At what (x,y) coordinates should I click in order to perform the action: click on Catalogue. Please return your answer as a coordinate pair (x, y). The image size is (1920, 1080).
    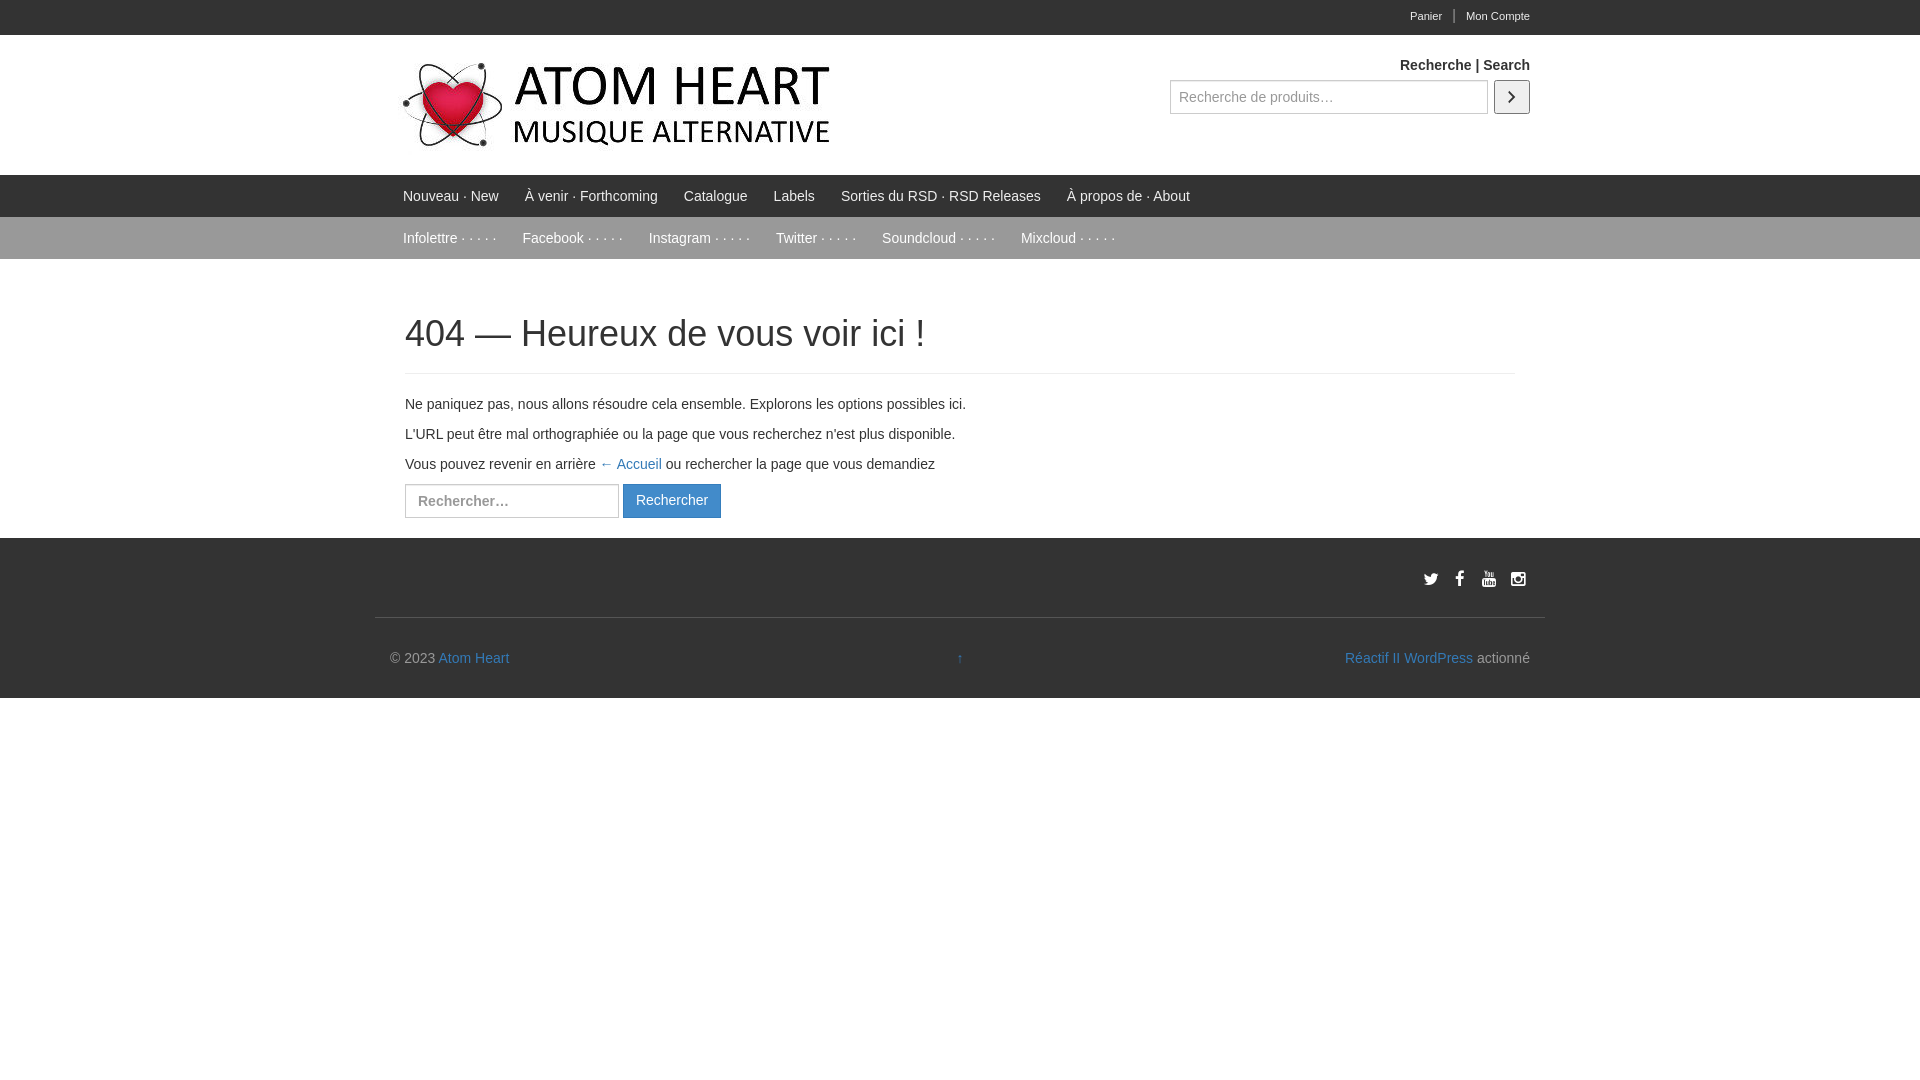
    Looking at the image, I should click on (716, 196).